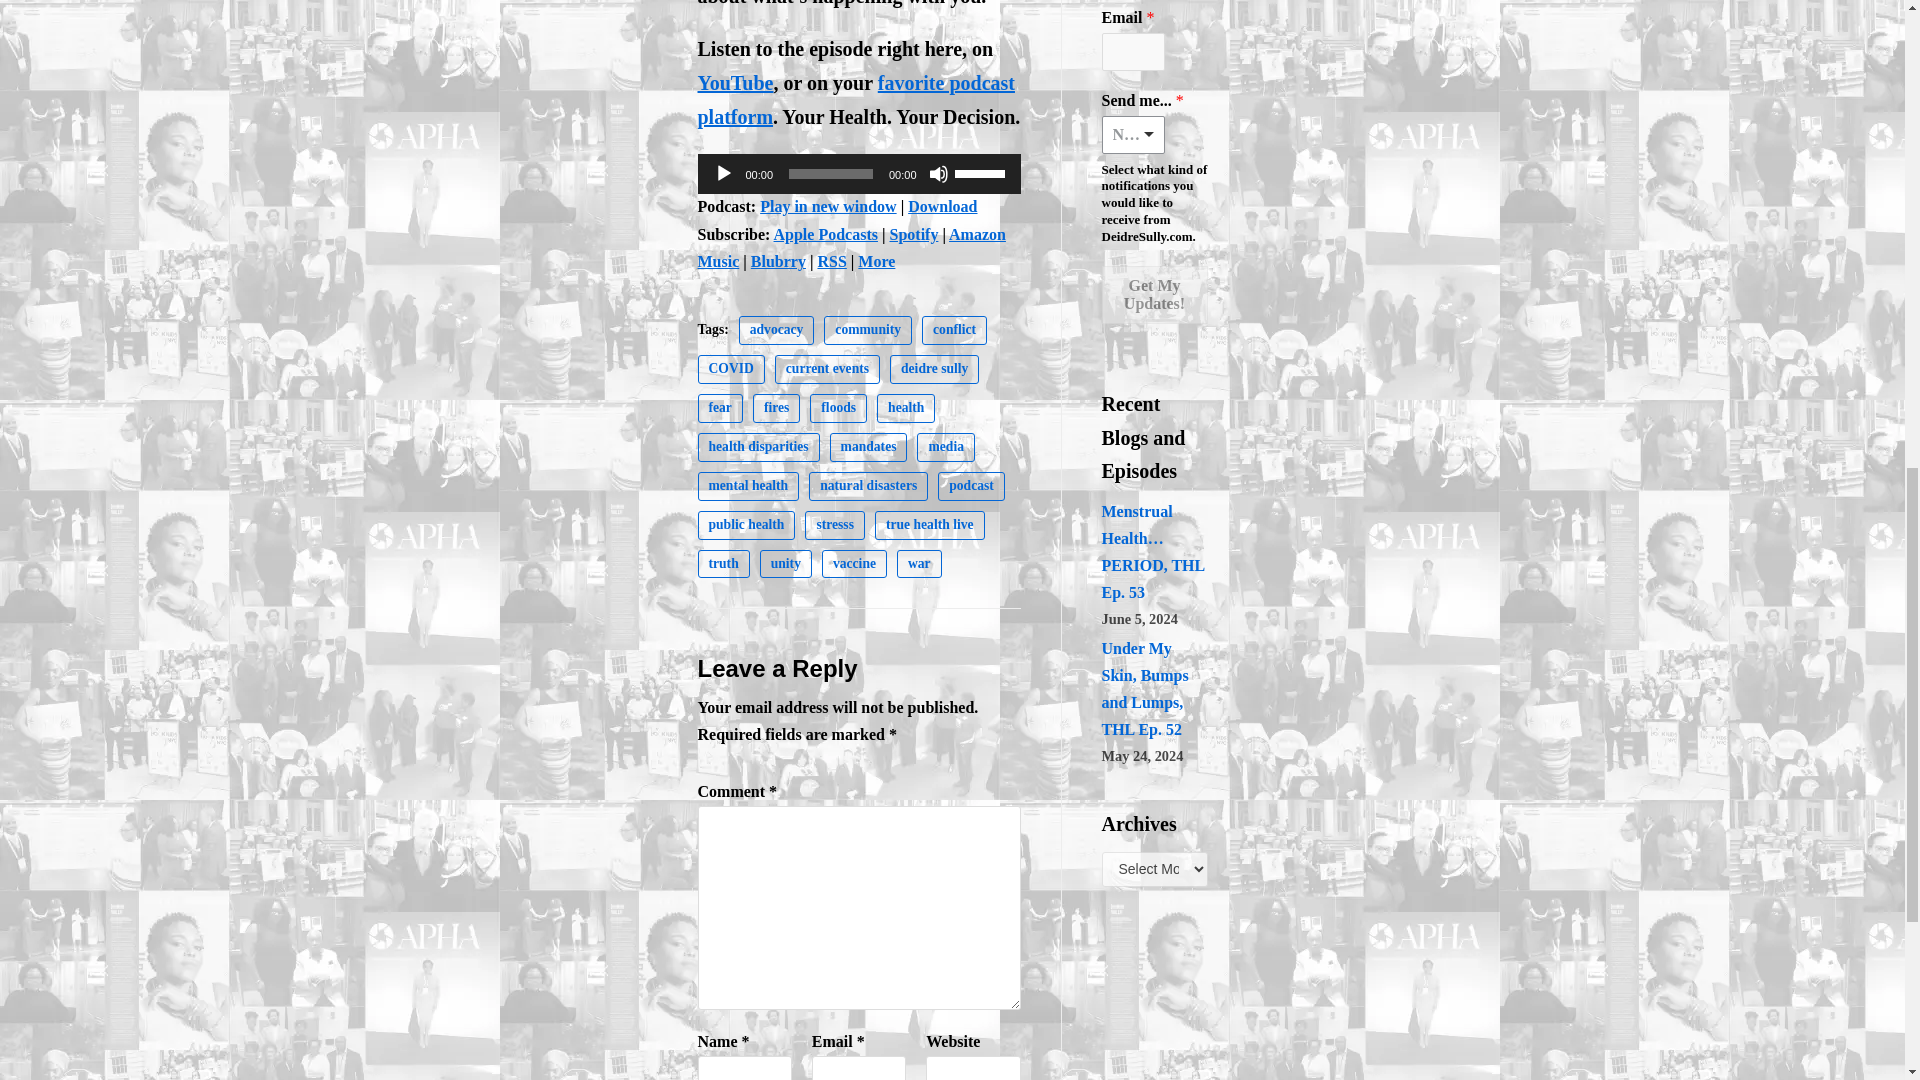 The image size is (1920, 1080). Describe the element at coordinates (852, 248) in the screenshot. I see `Amazon Music` at that location.